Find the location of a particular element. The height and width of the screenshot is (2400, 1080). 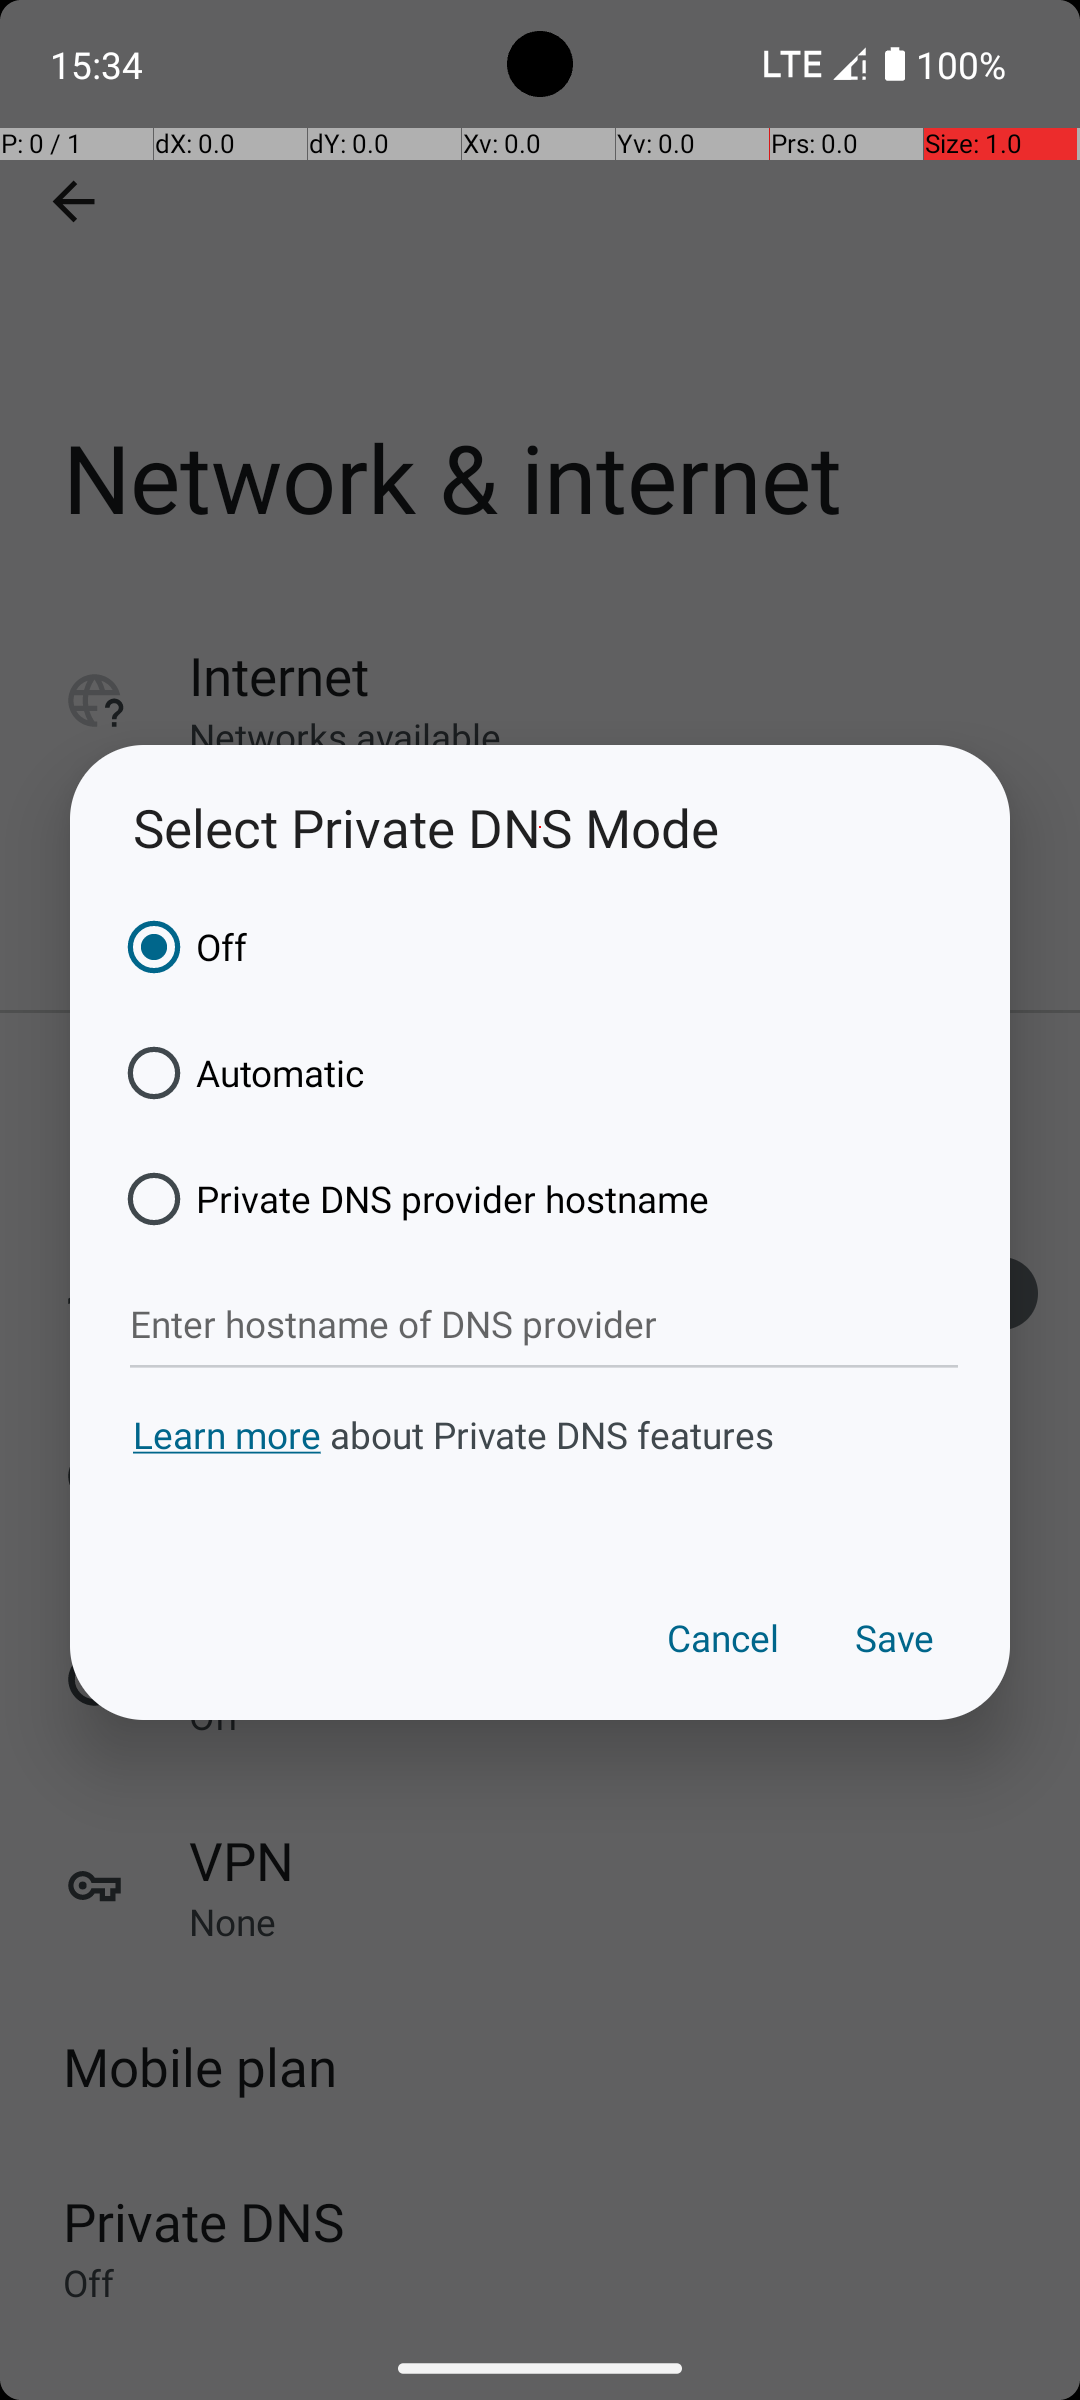

Enter hostname of DNS provider is located at coordinates (544, 1325).